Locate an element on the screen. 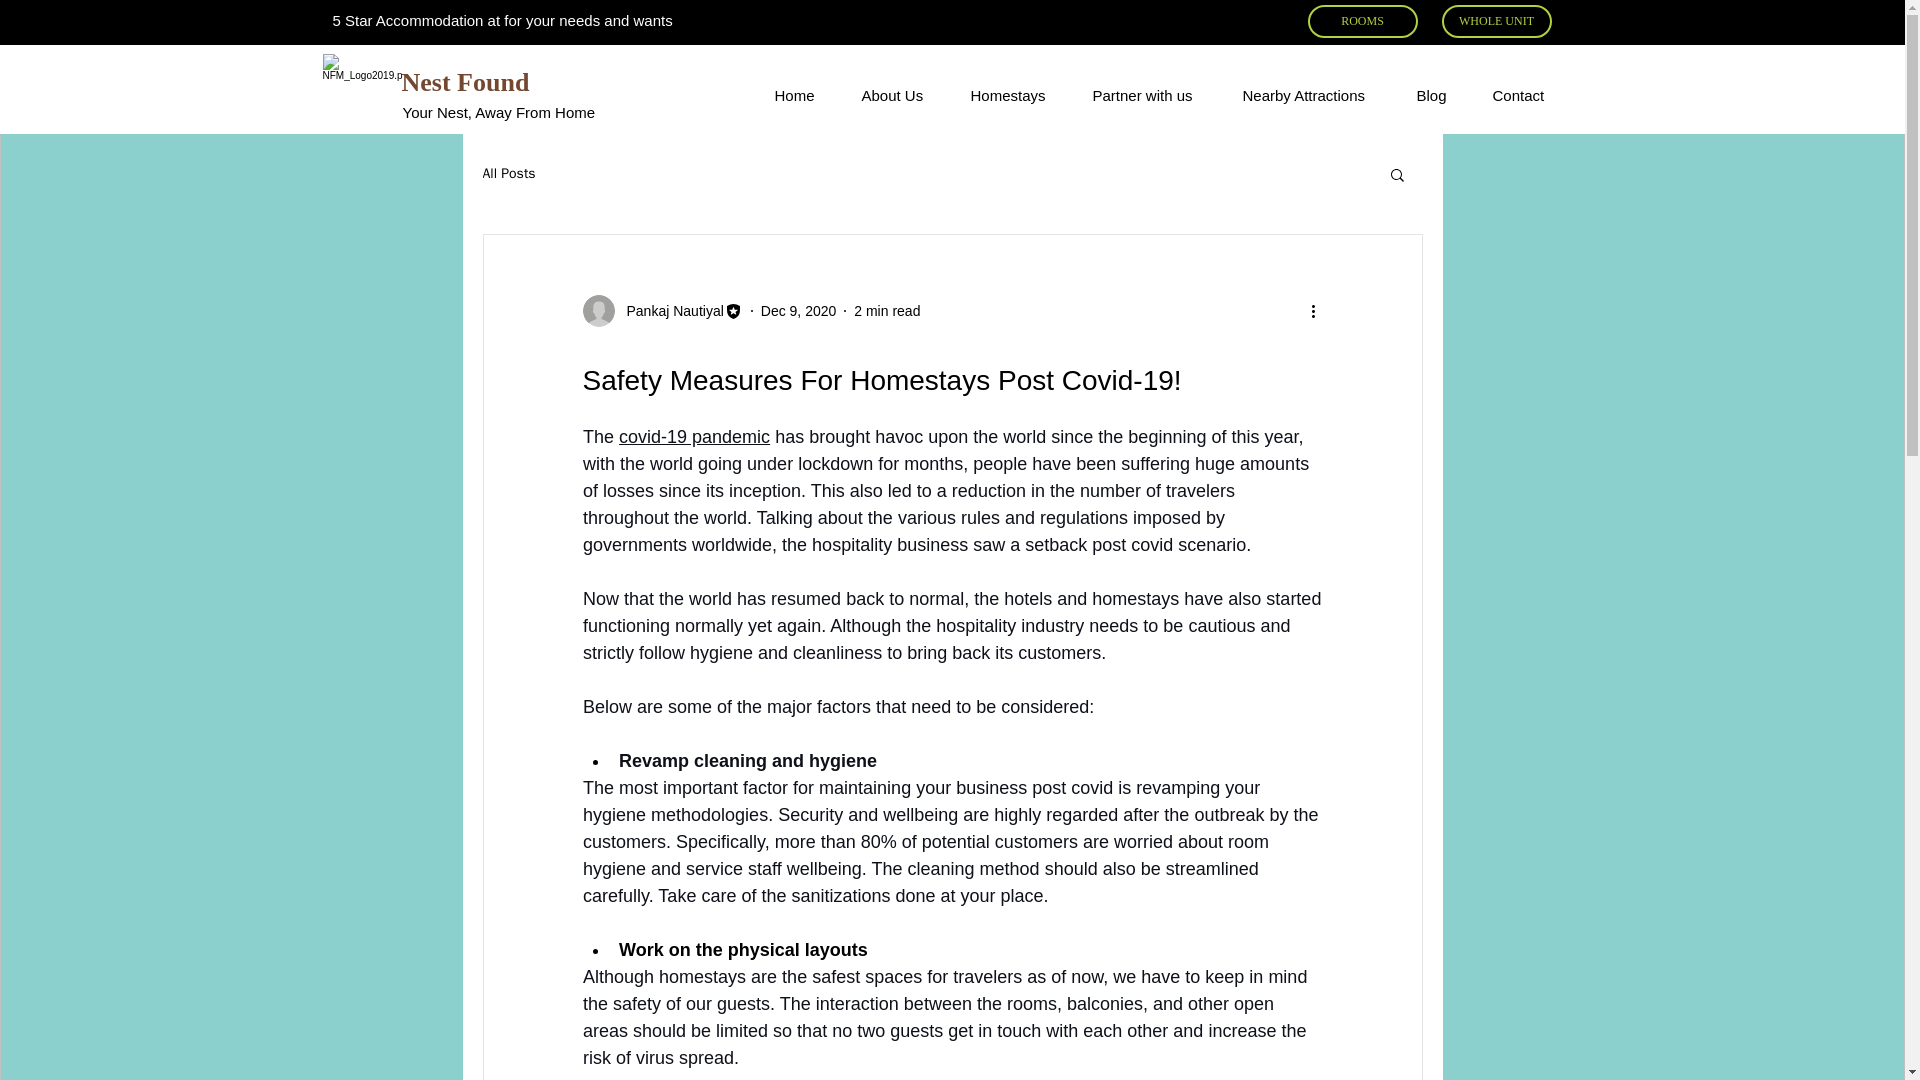  Pankaj Nautiyal is located at coordinates (661, 310).